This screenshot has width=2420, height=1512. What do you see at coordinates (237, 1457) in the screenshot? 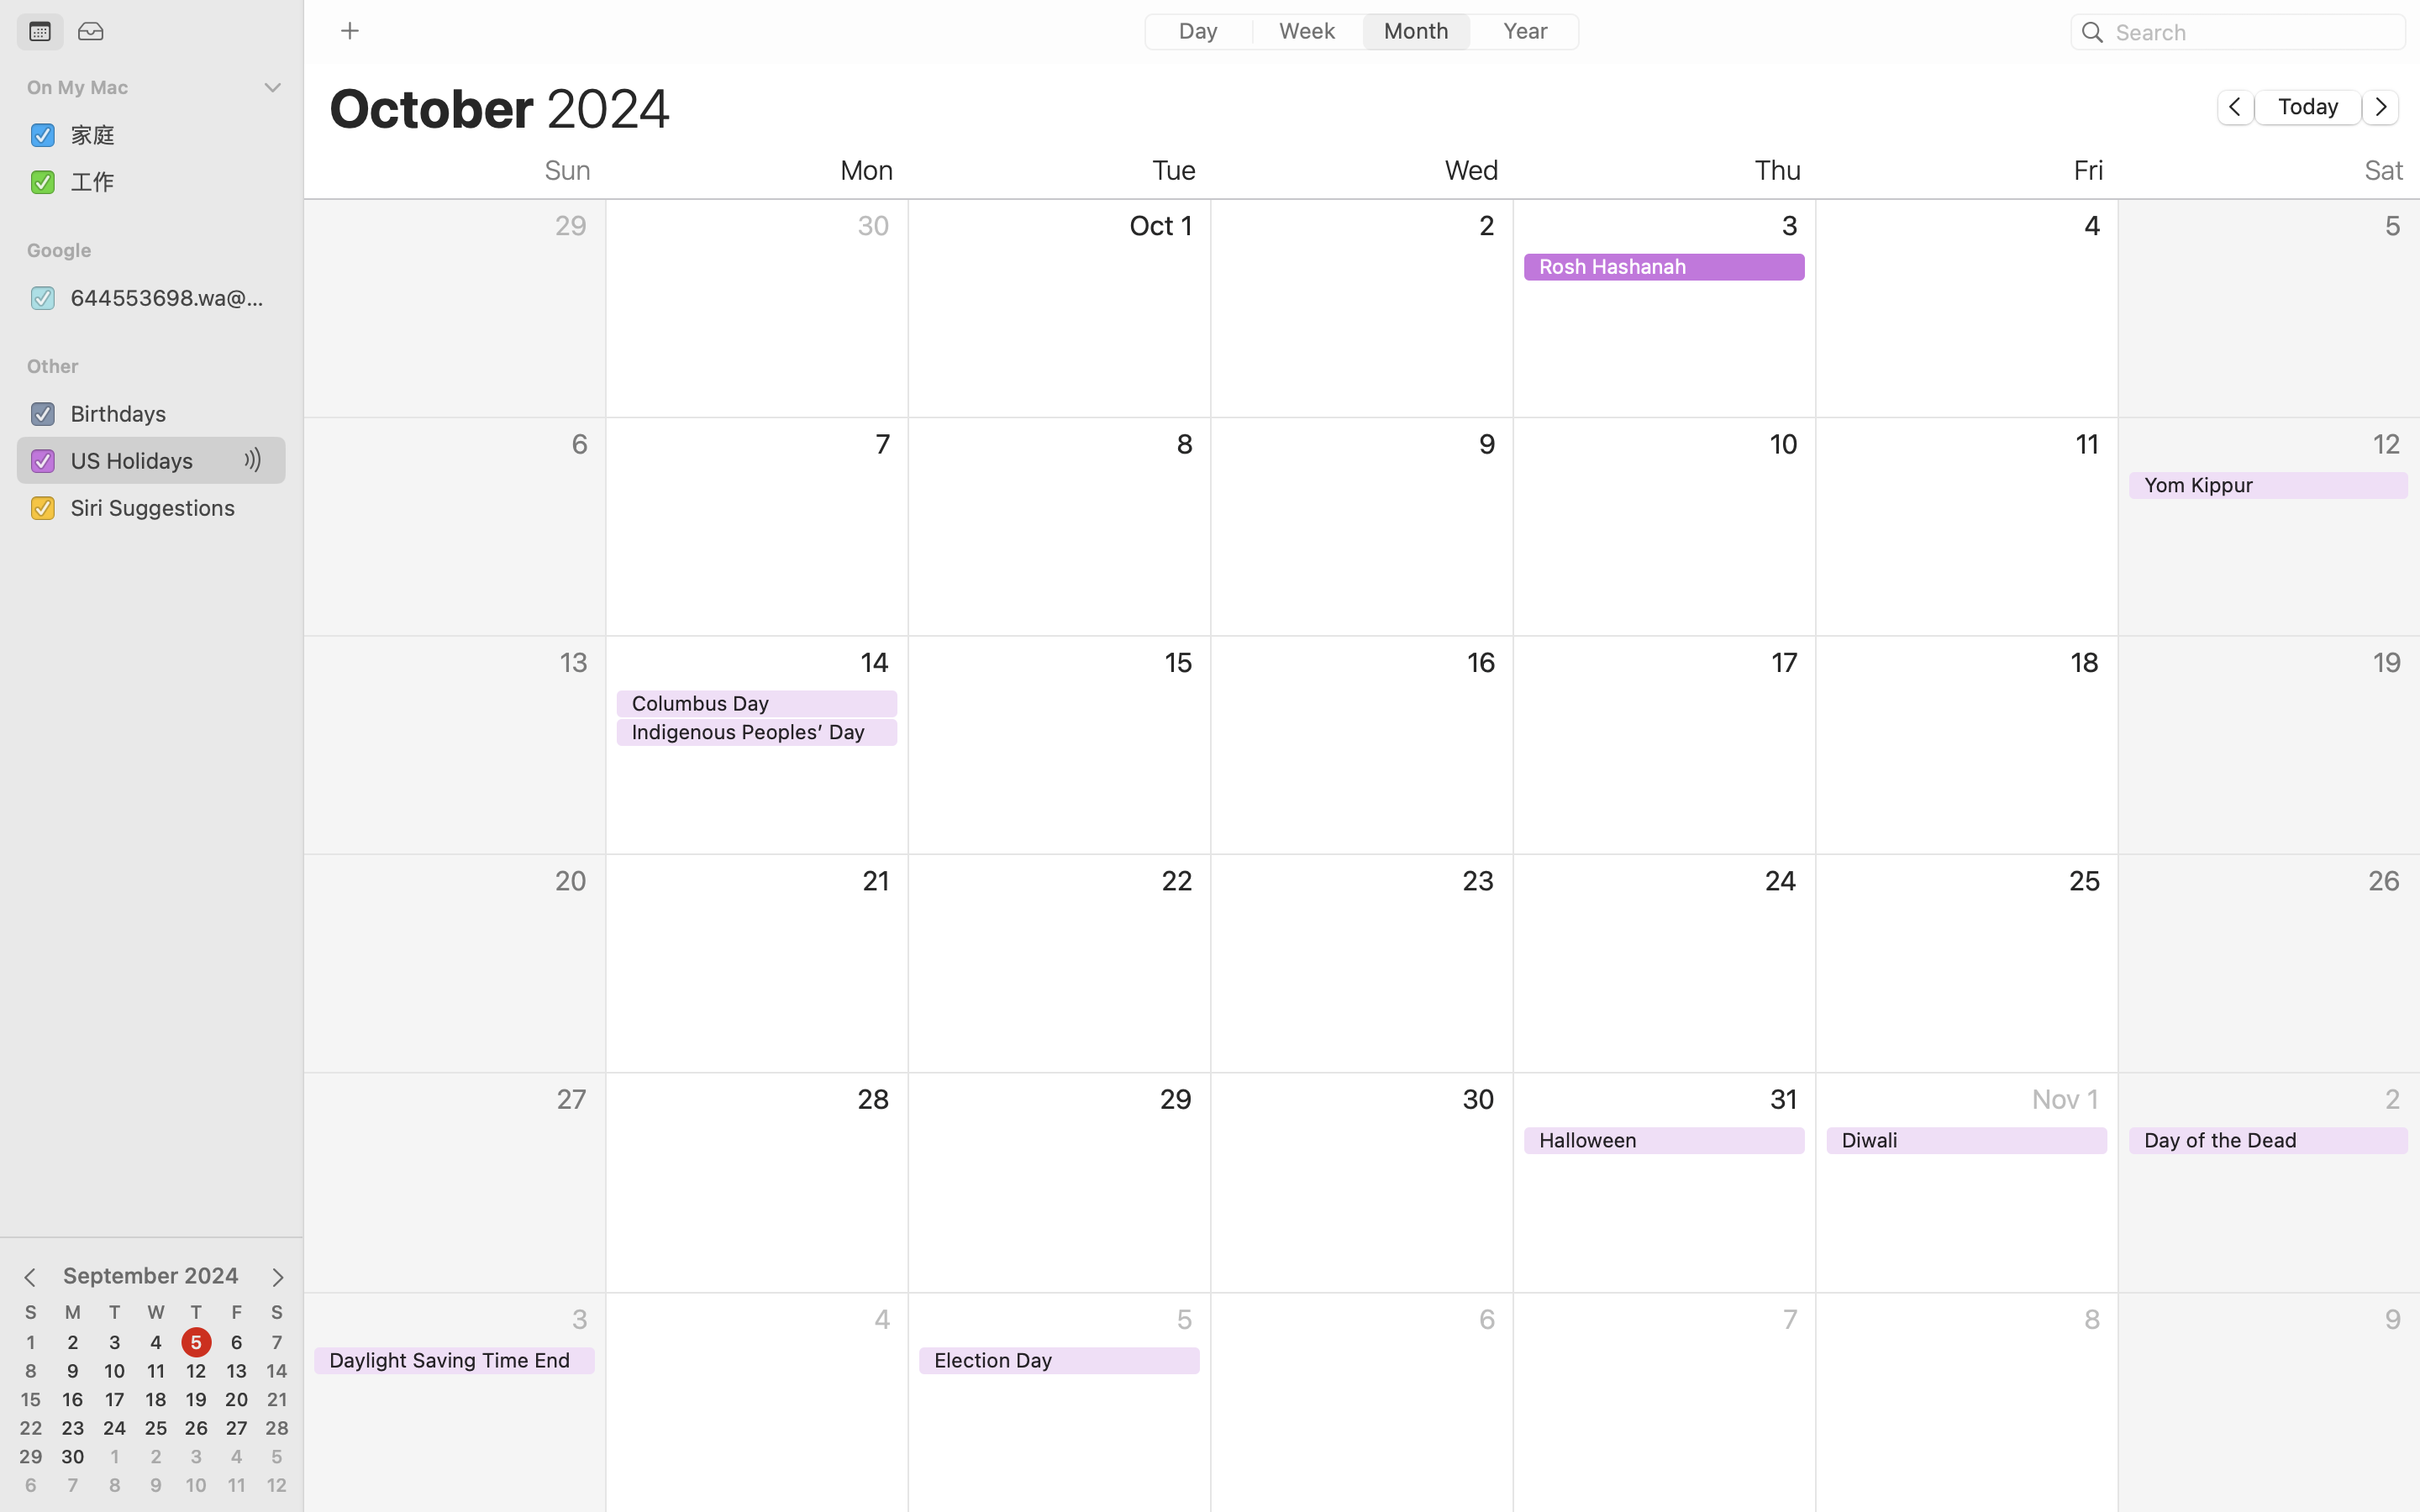
I see `4` at bounding box center [237, 1457].